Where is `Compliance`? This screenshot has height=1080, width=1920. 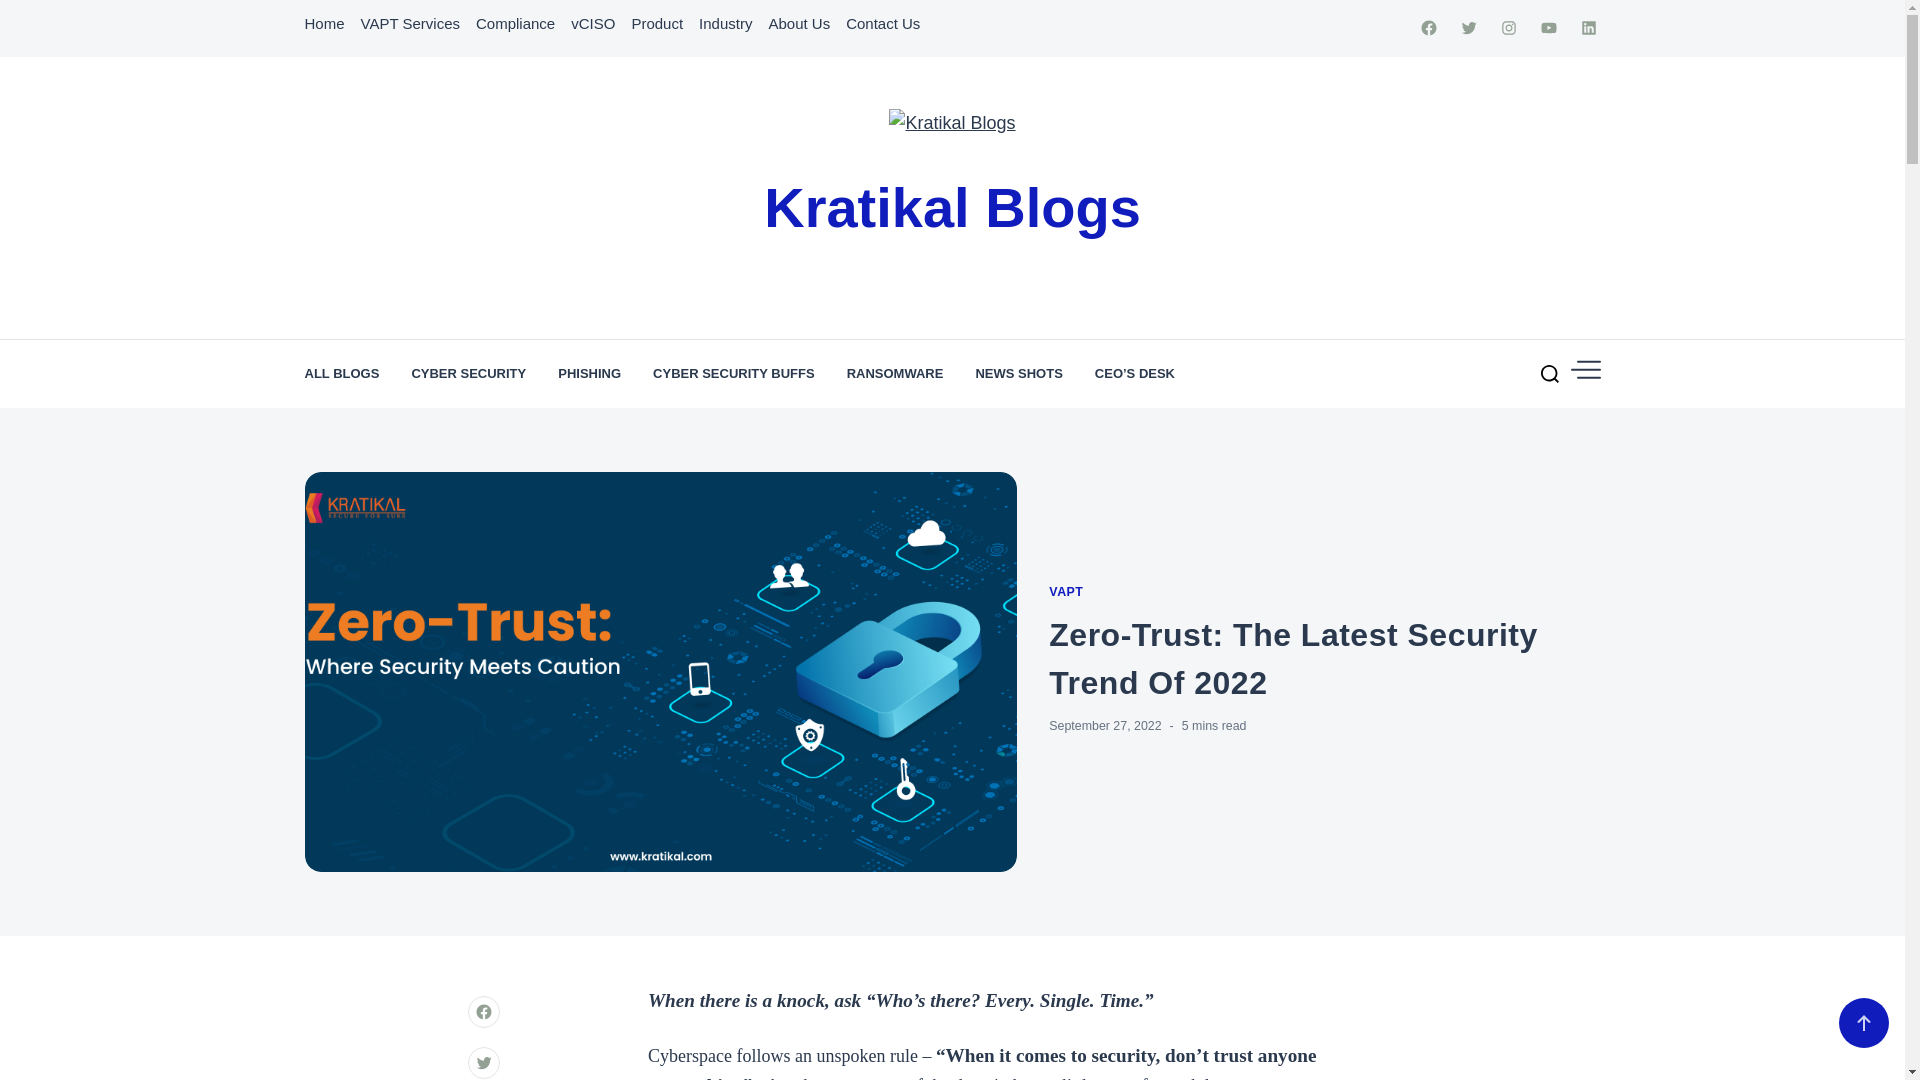
Compliance is located at coordinates (515, 24).